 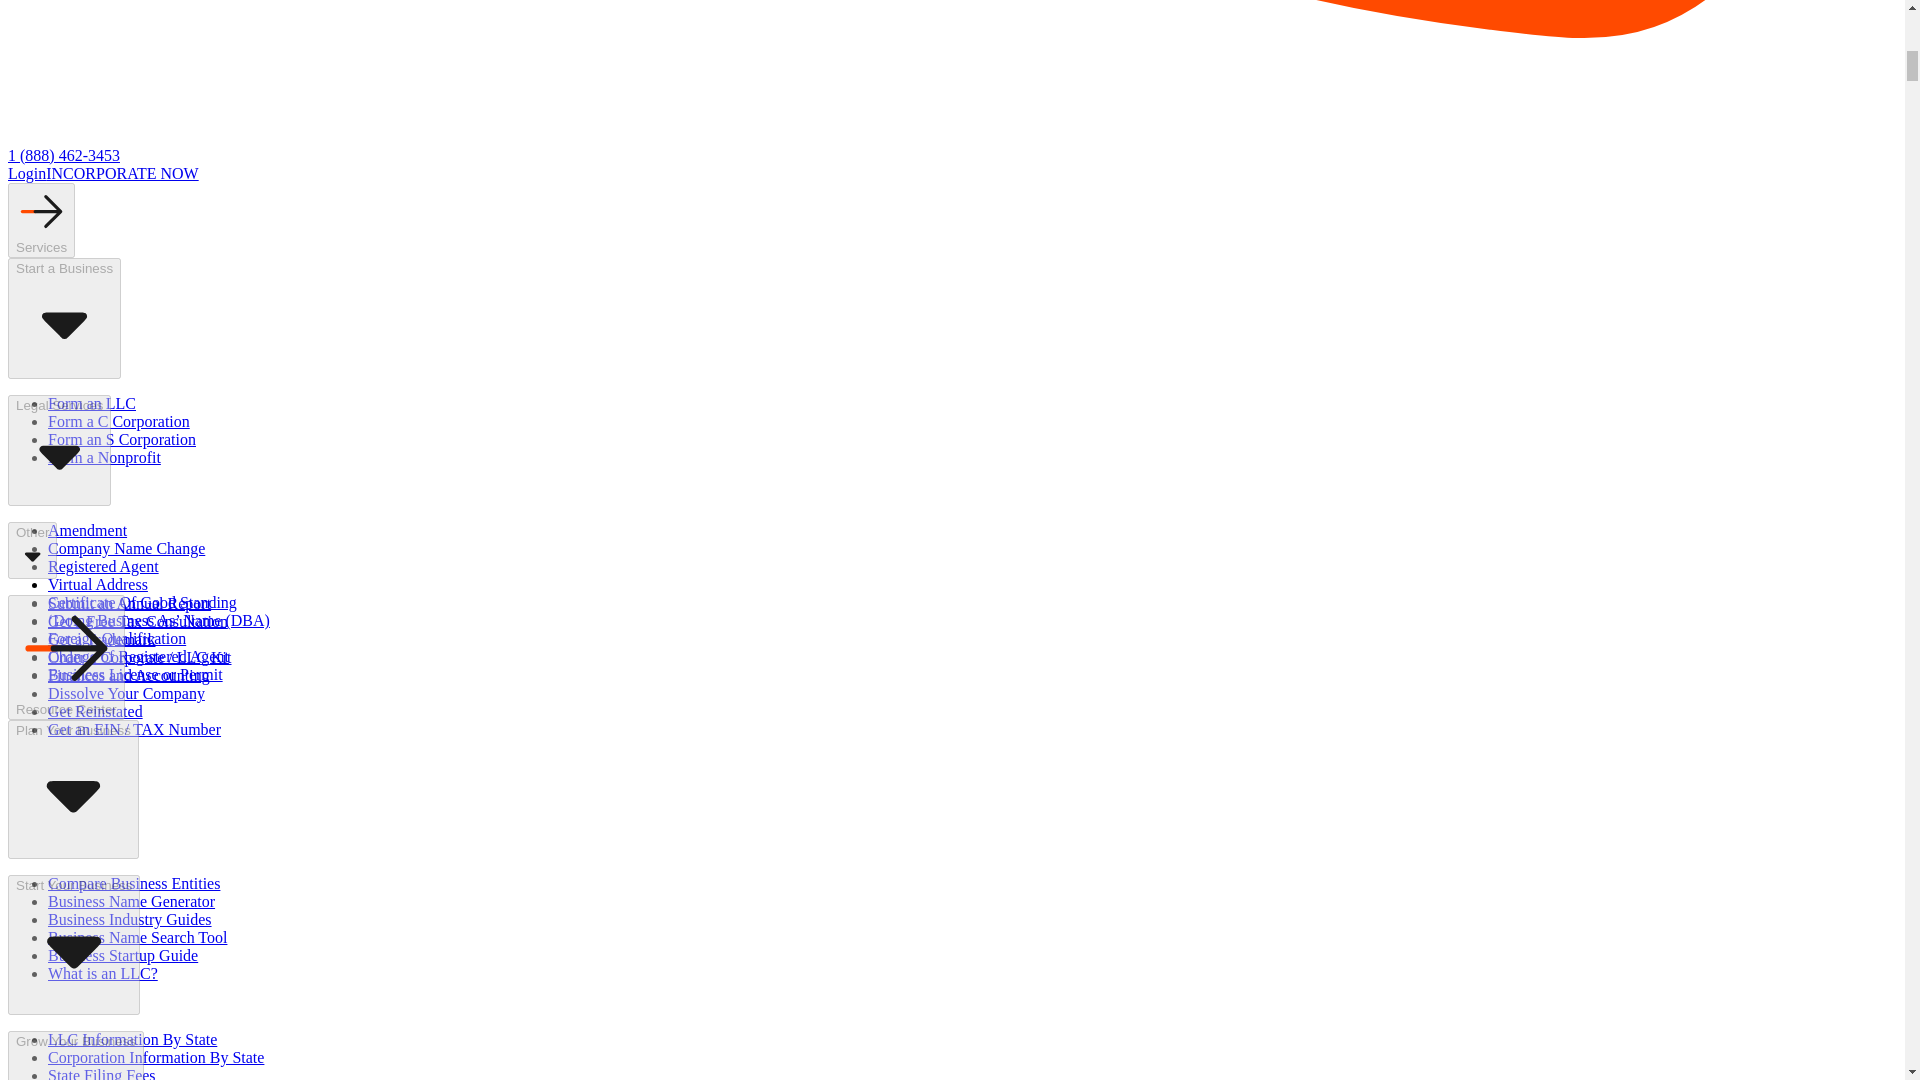 What do you see at coordinates (138, 621) in the screenshot?
I see `Get a Free Tax Consultation` at bounding box center [138, 621].